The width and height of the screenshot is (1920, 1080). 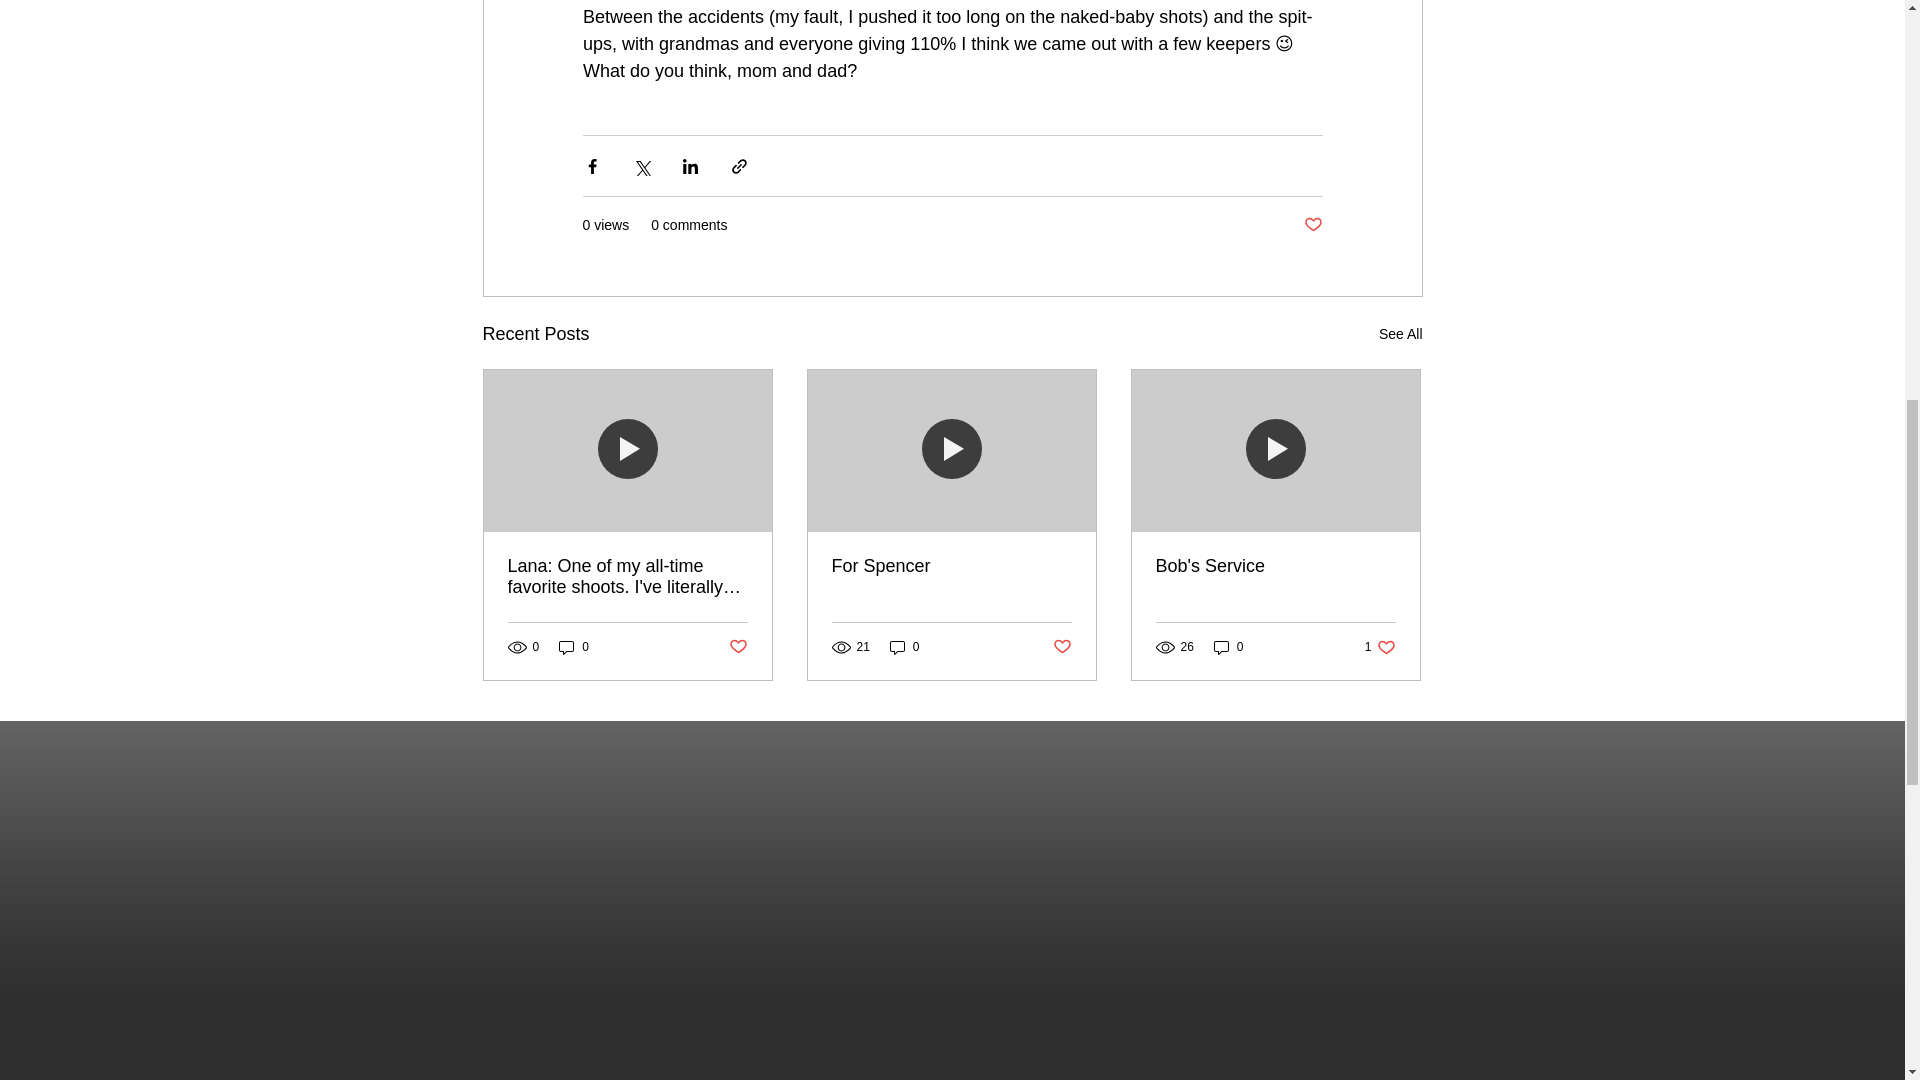 What do you see at coordinates (904, 647) in the screenshot?
I see `0` at bounding box center [904, 647].